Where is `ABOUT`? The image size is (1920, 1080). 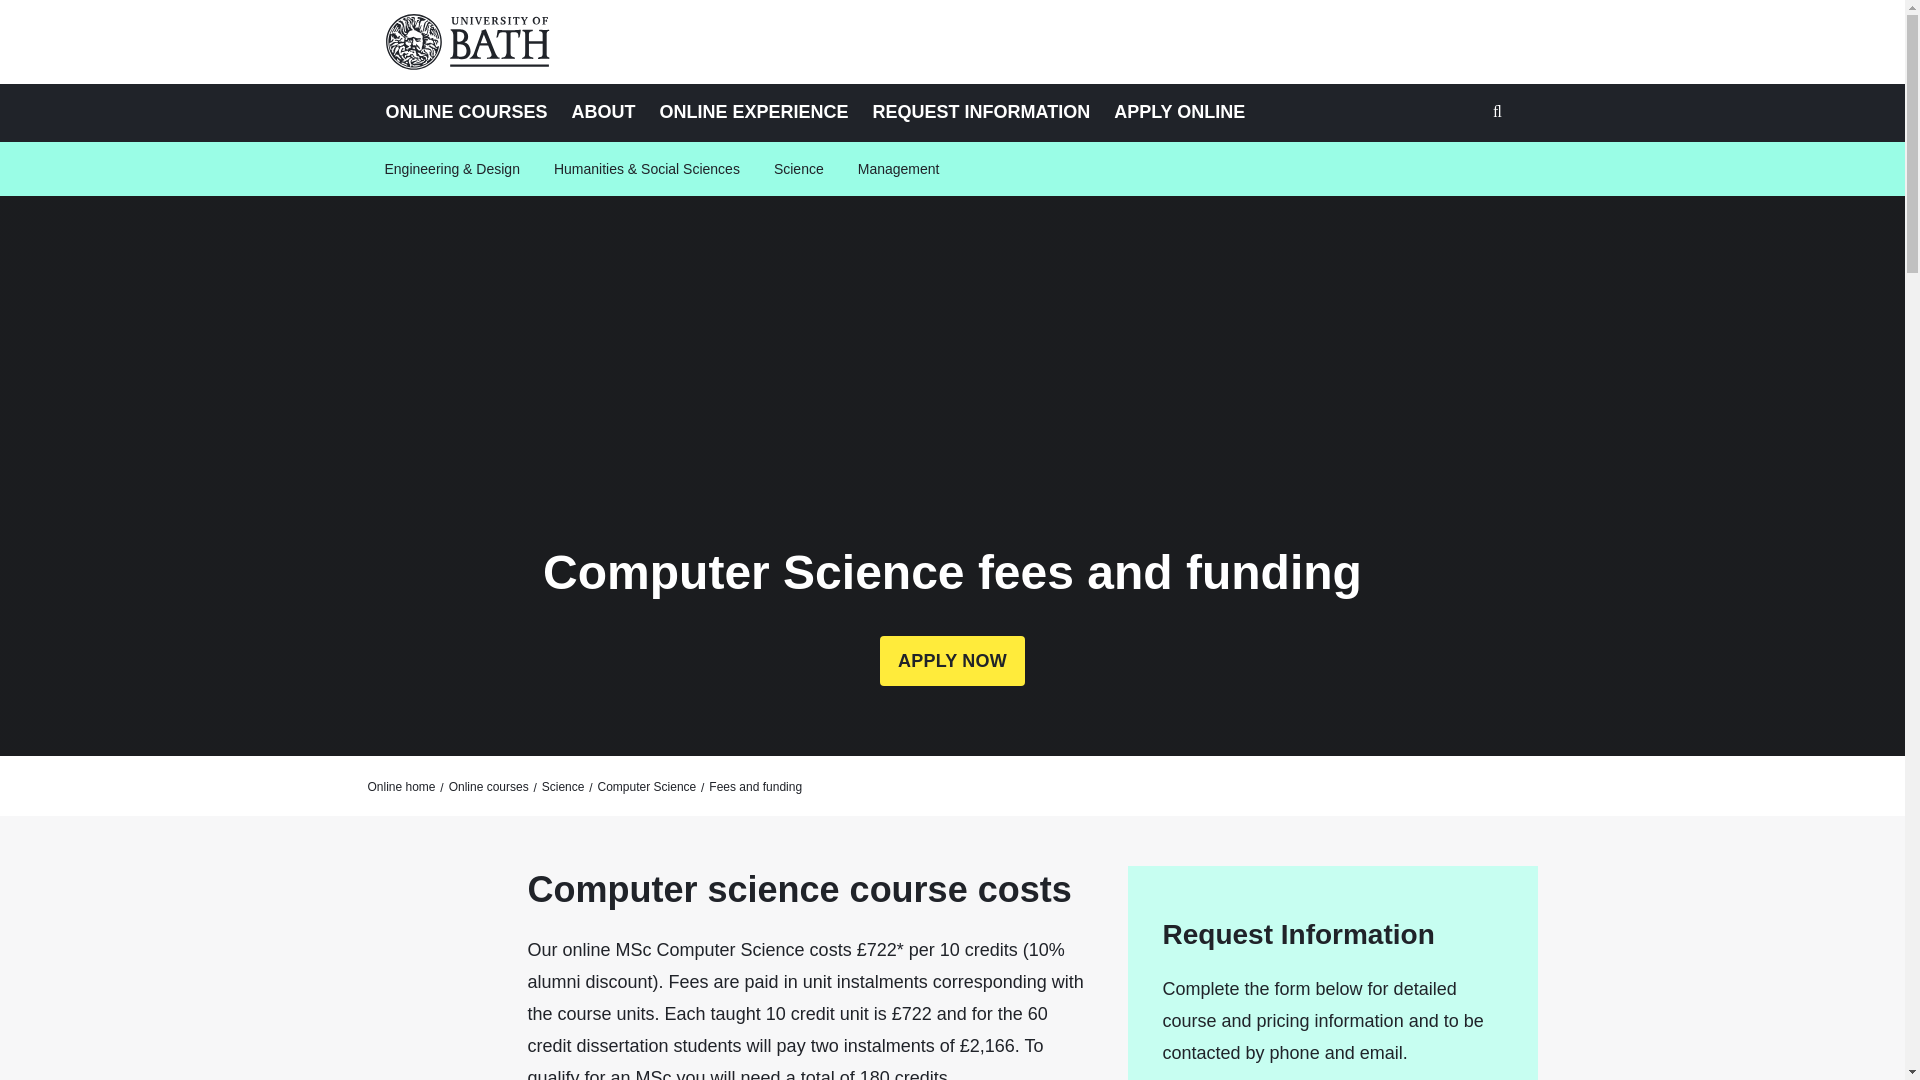
ABOUT is located at coordinates (604, 112).